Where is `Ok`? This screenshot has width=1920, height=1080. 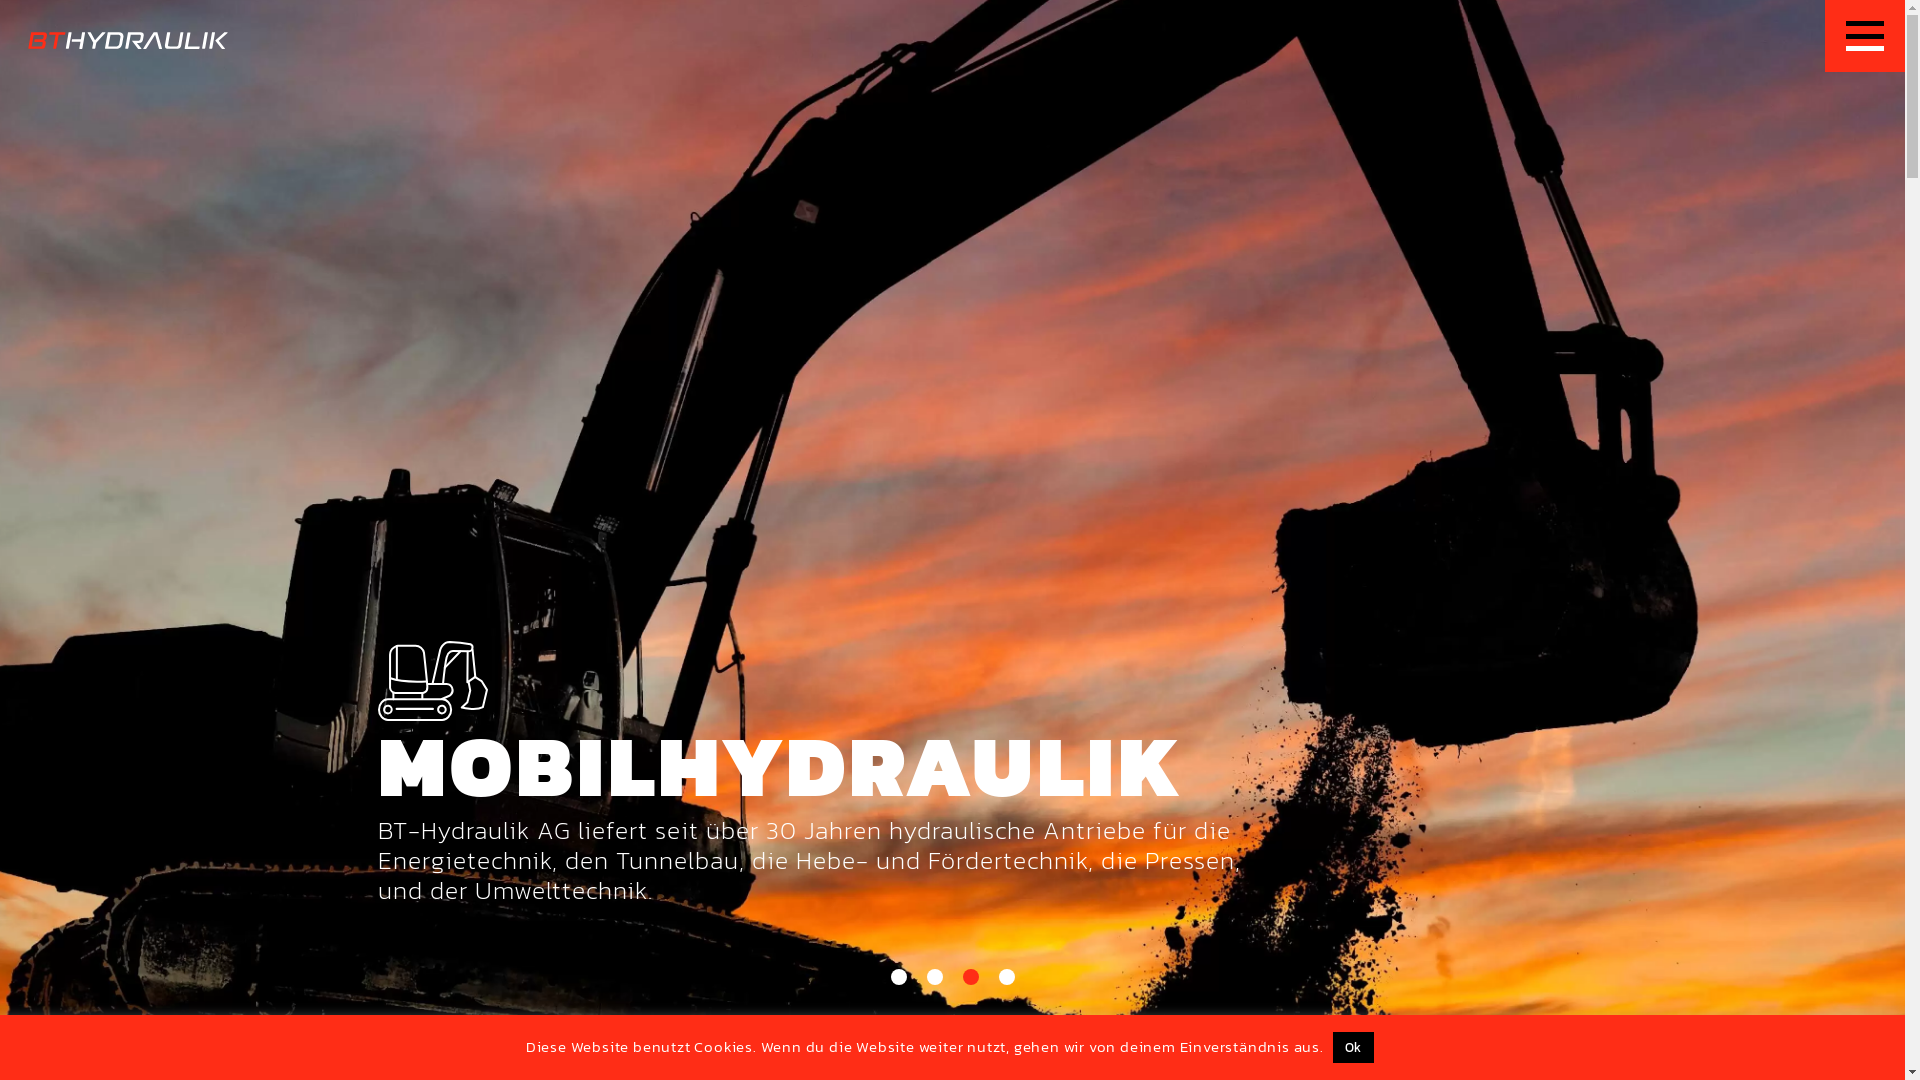
Ok is located at coordinates (1354, 1048).